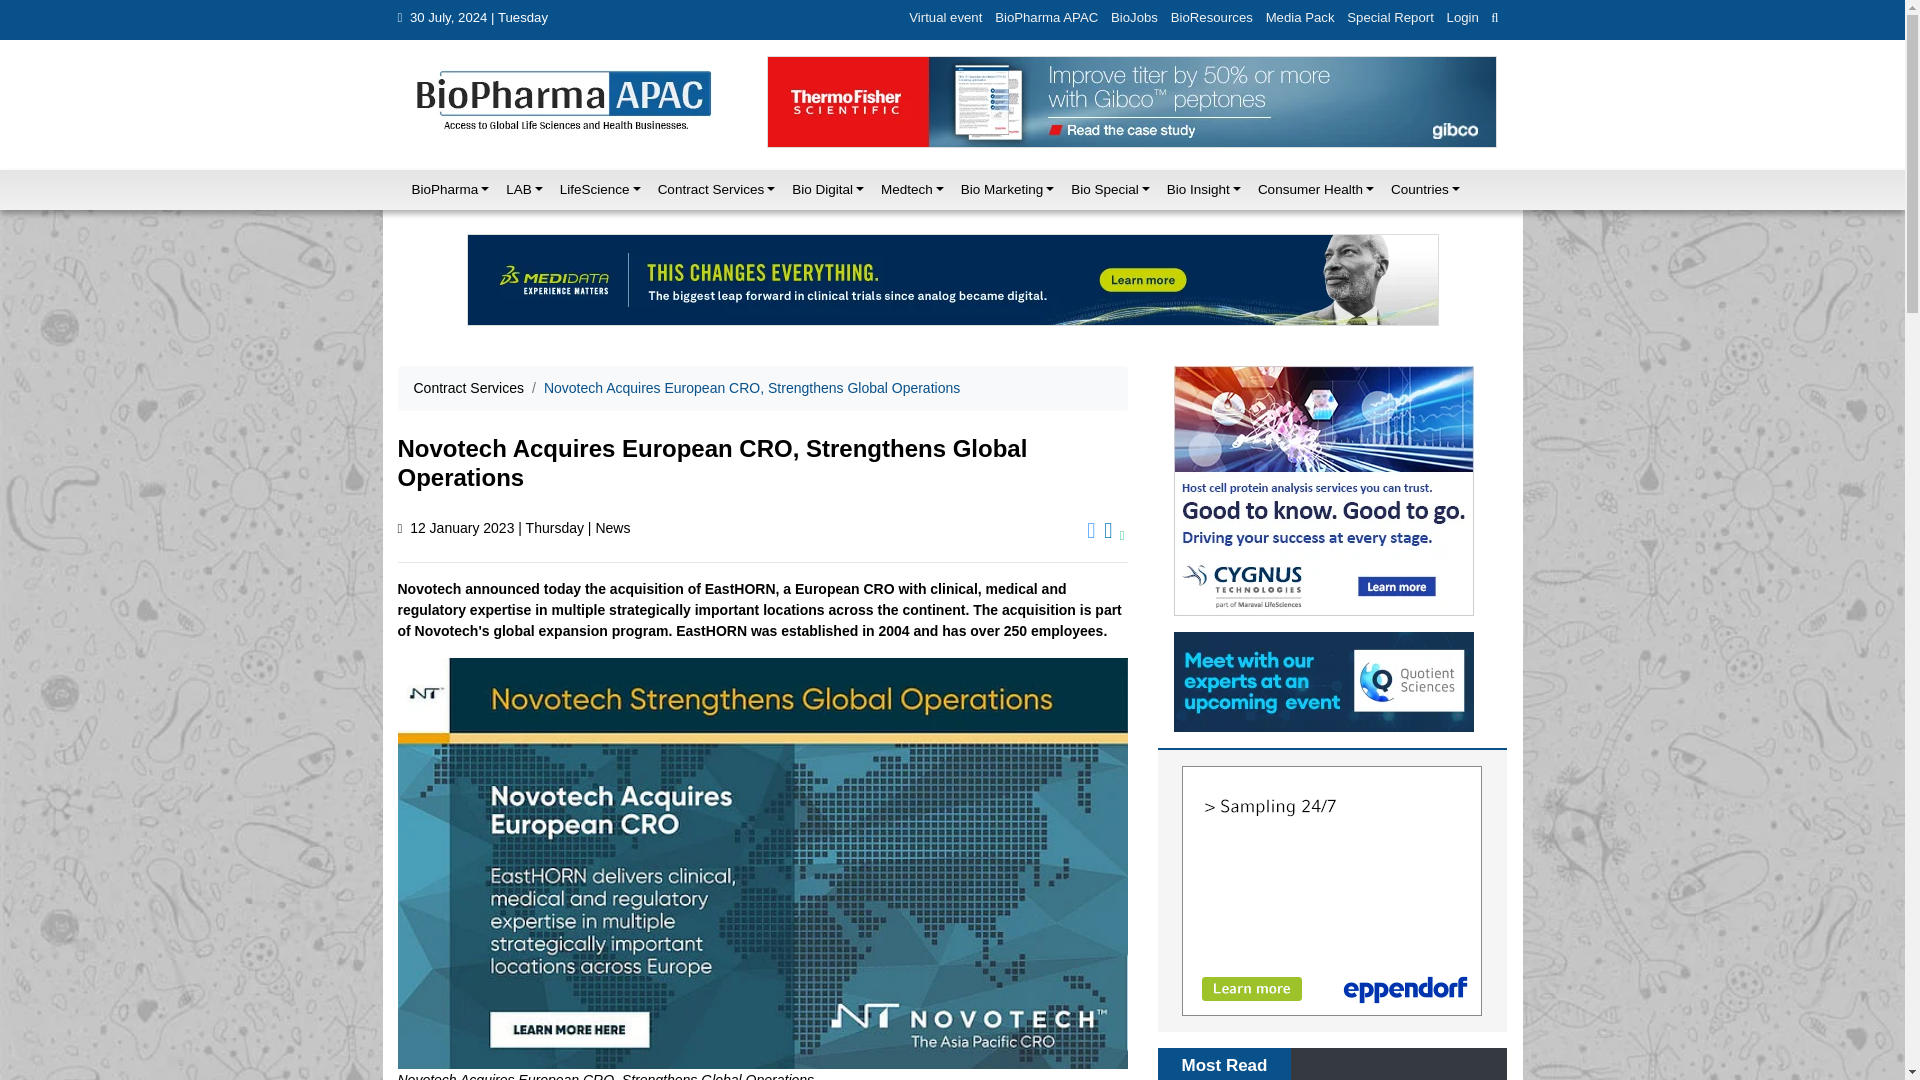 Image resolution: width=1920 pixels, height=1080 pixels. Describe the element at coordinates (1300, 18) in the screenshot. I see `Media Pack` at that location.